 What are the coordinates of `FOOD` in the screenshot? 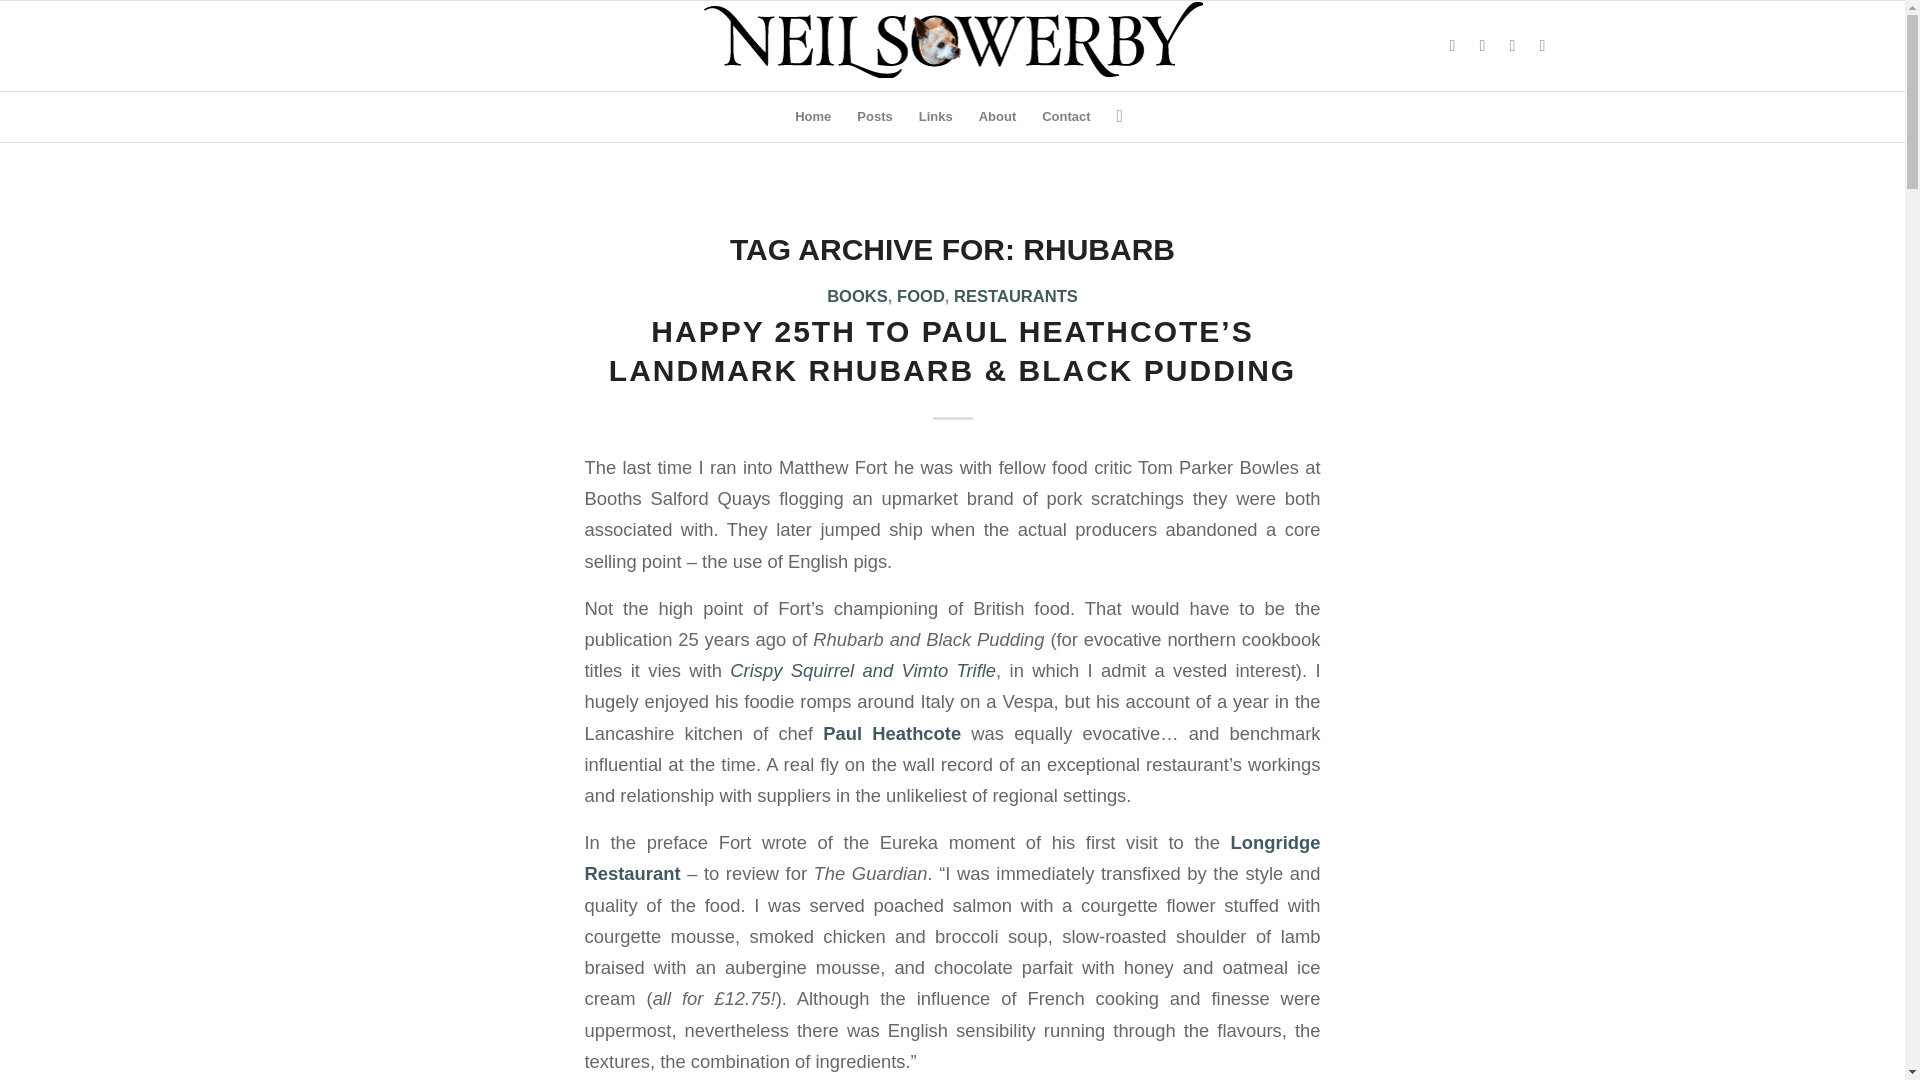 It's located at (920, 296).